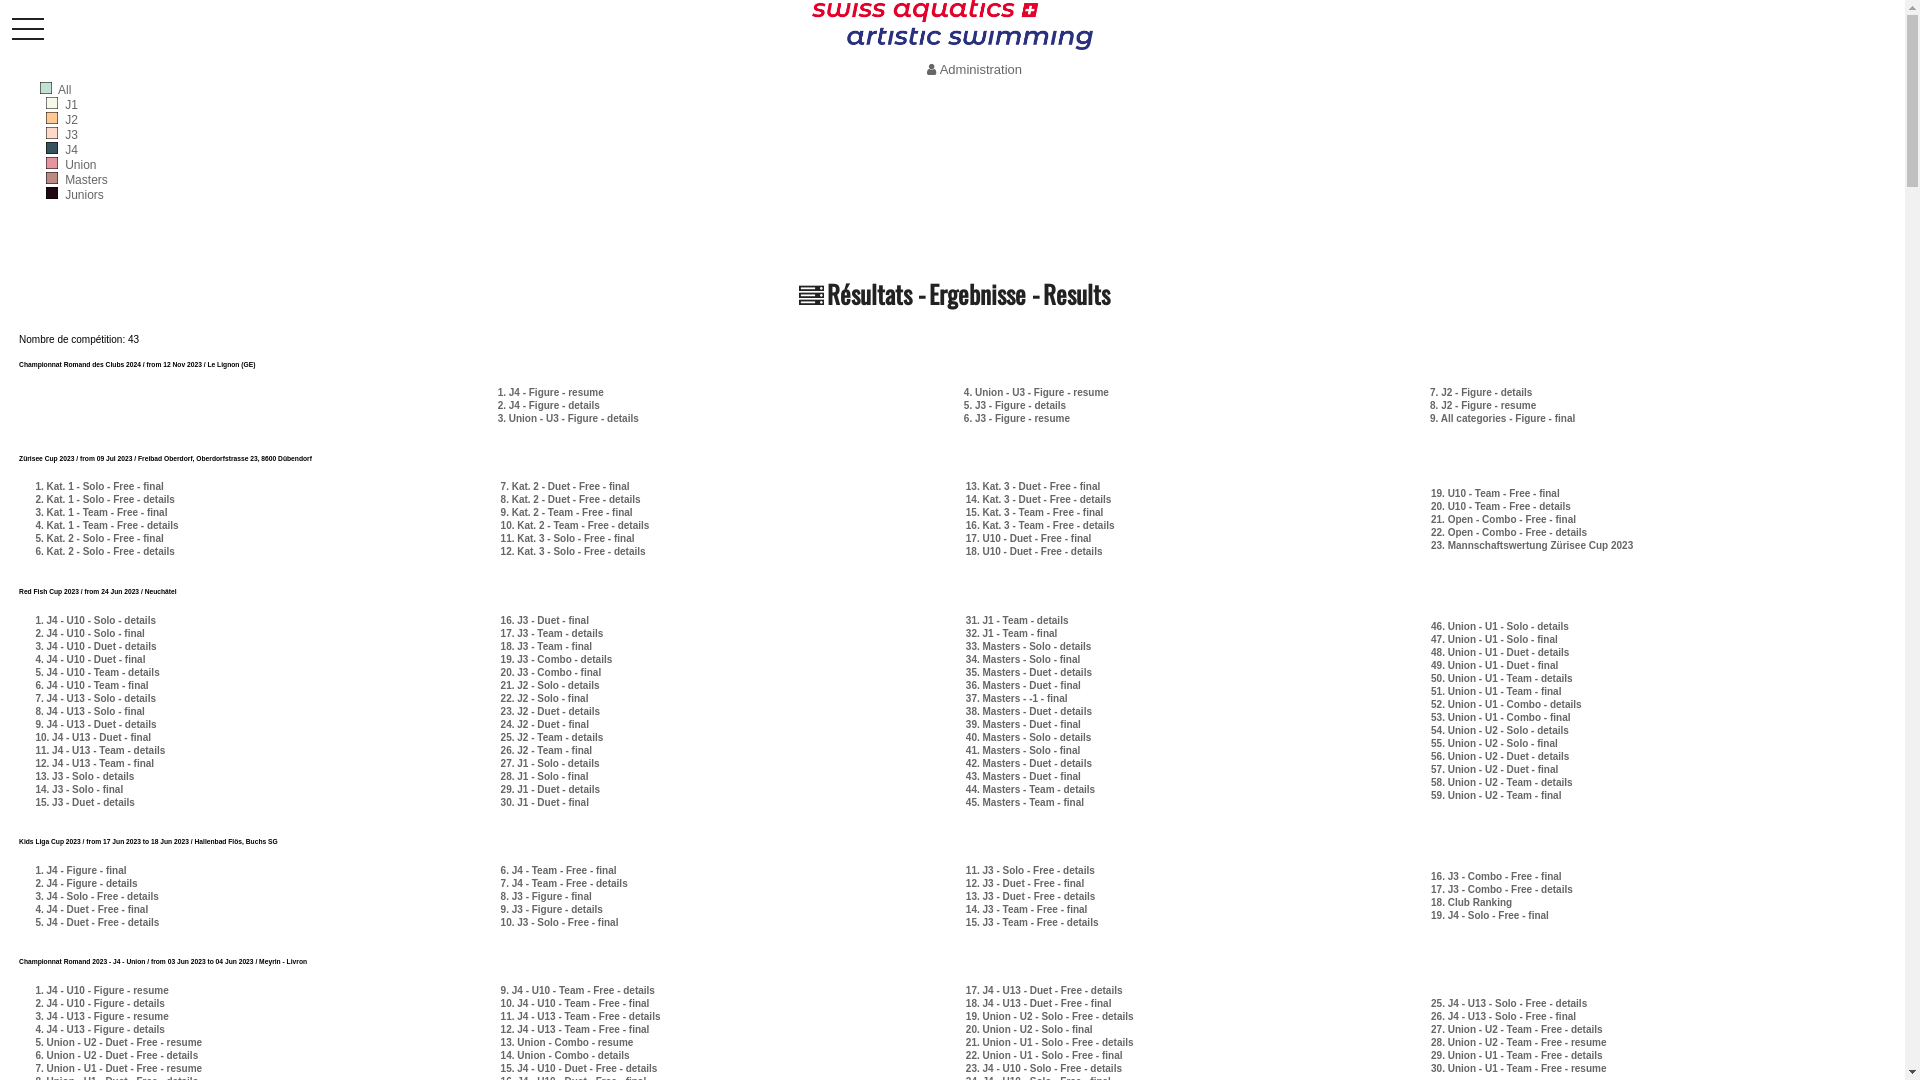 The width and height of the screenshot is (1920, 1080). Describe the element at coordinates (1509, 532) in the screenshot. I see `22. Open - Combo - Free - details` at that location.